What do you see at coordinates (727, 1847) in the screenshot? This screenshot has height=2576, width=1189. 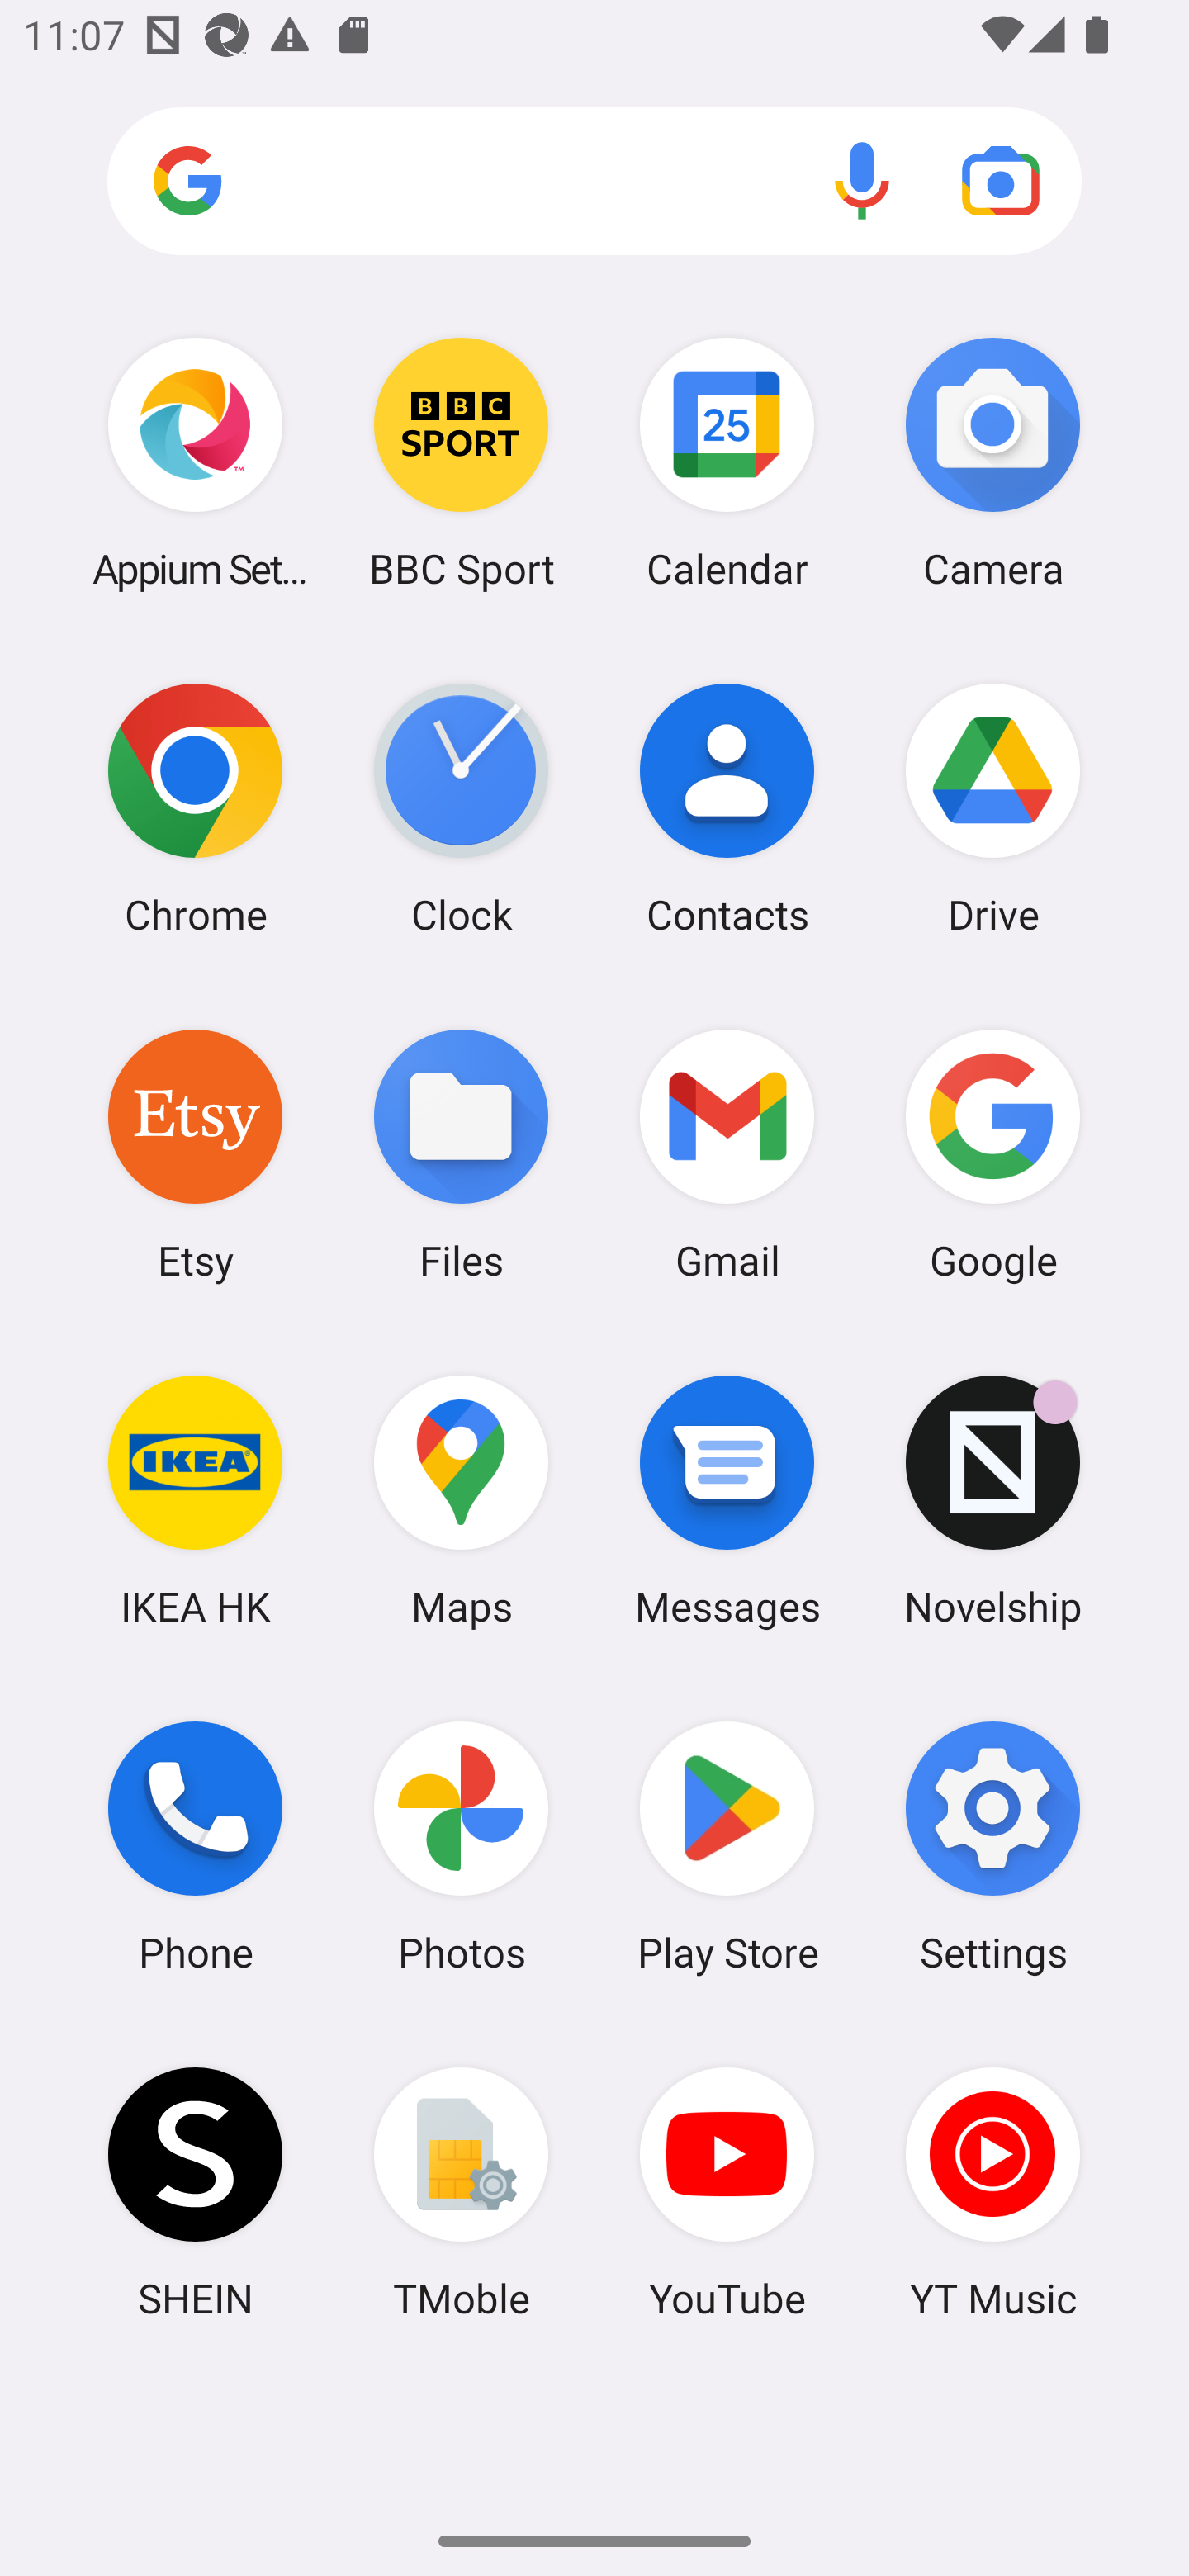 I see `Play Store` at bounding box center [727, 1847].